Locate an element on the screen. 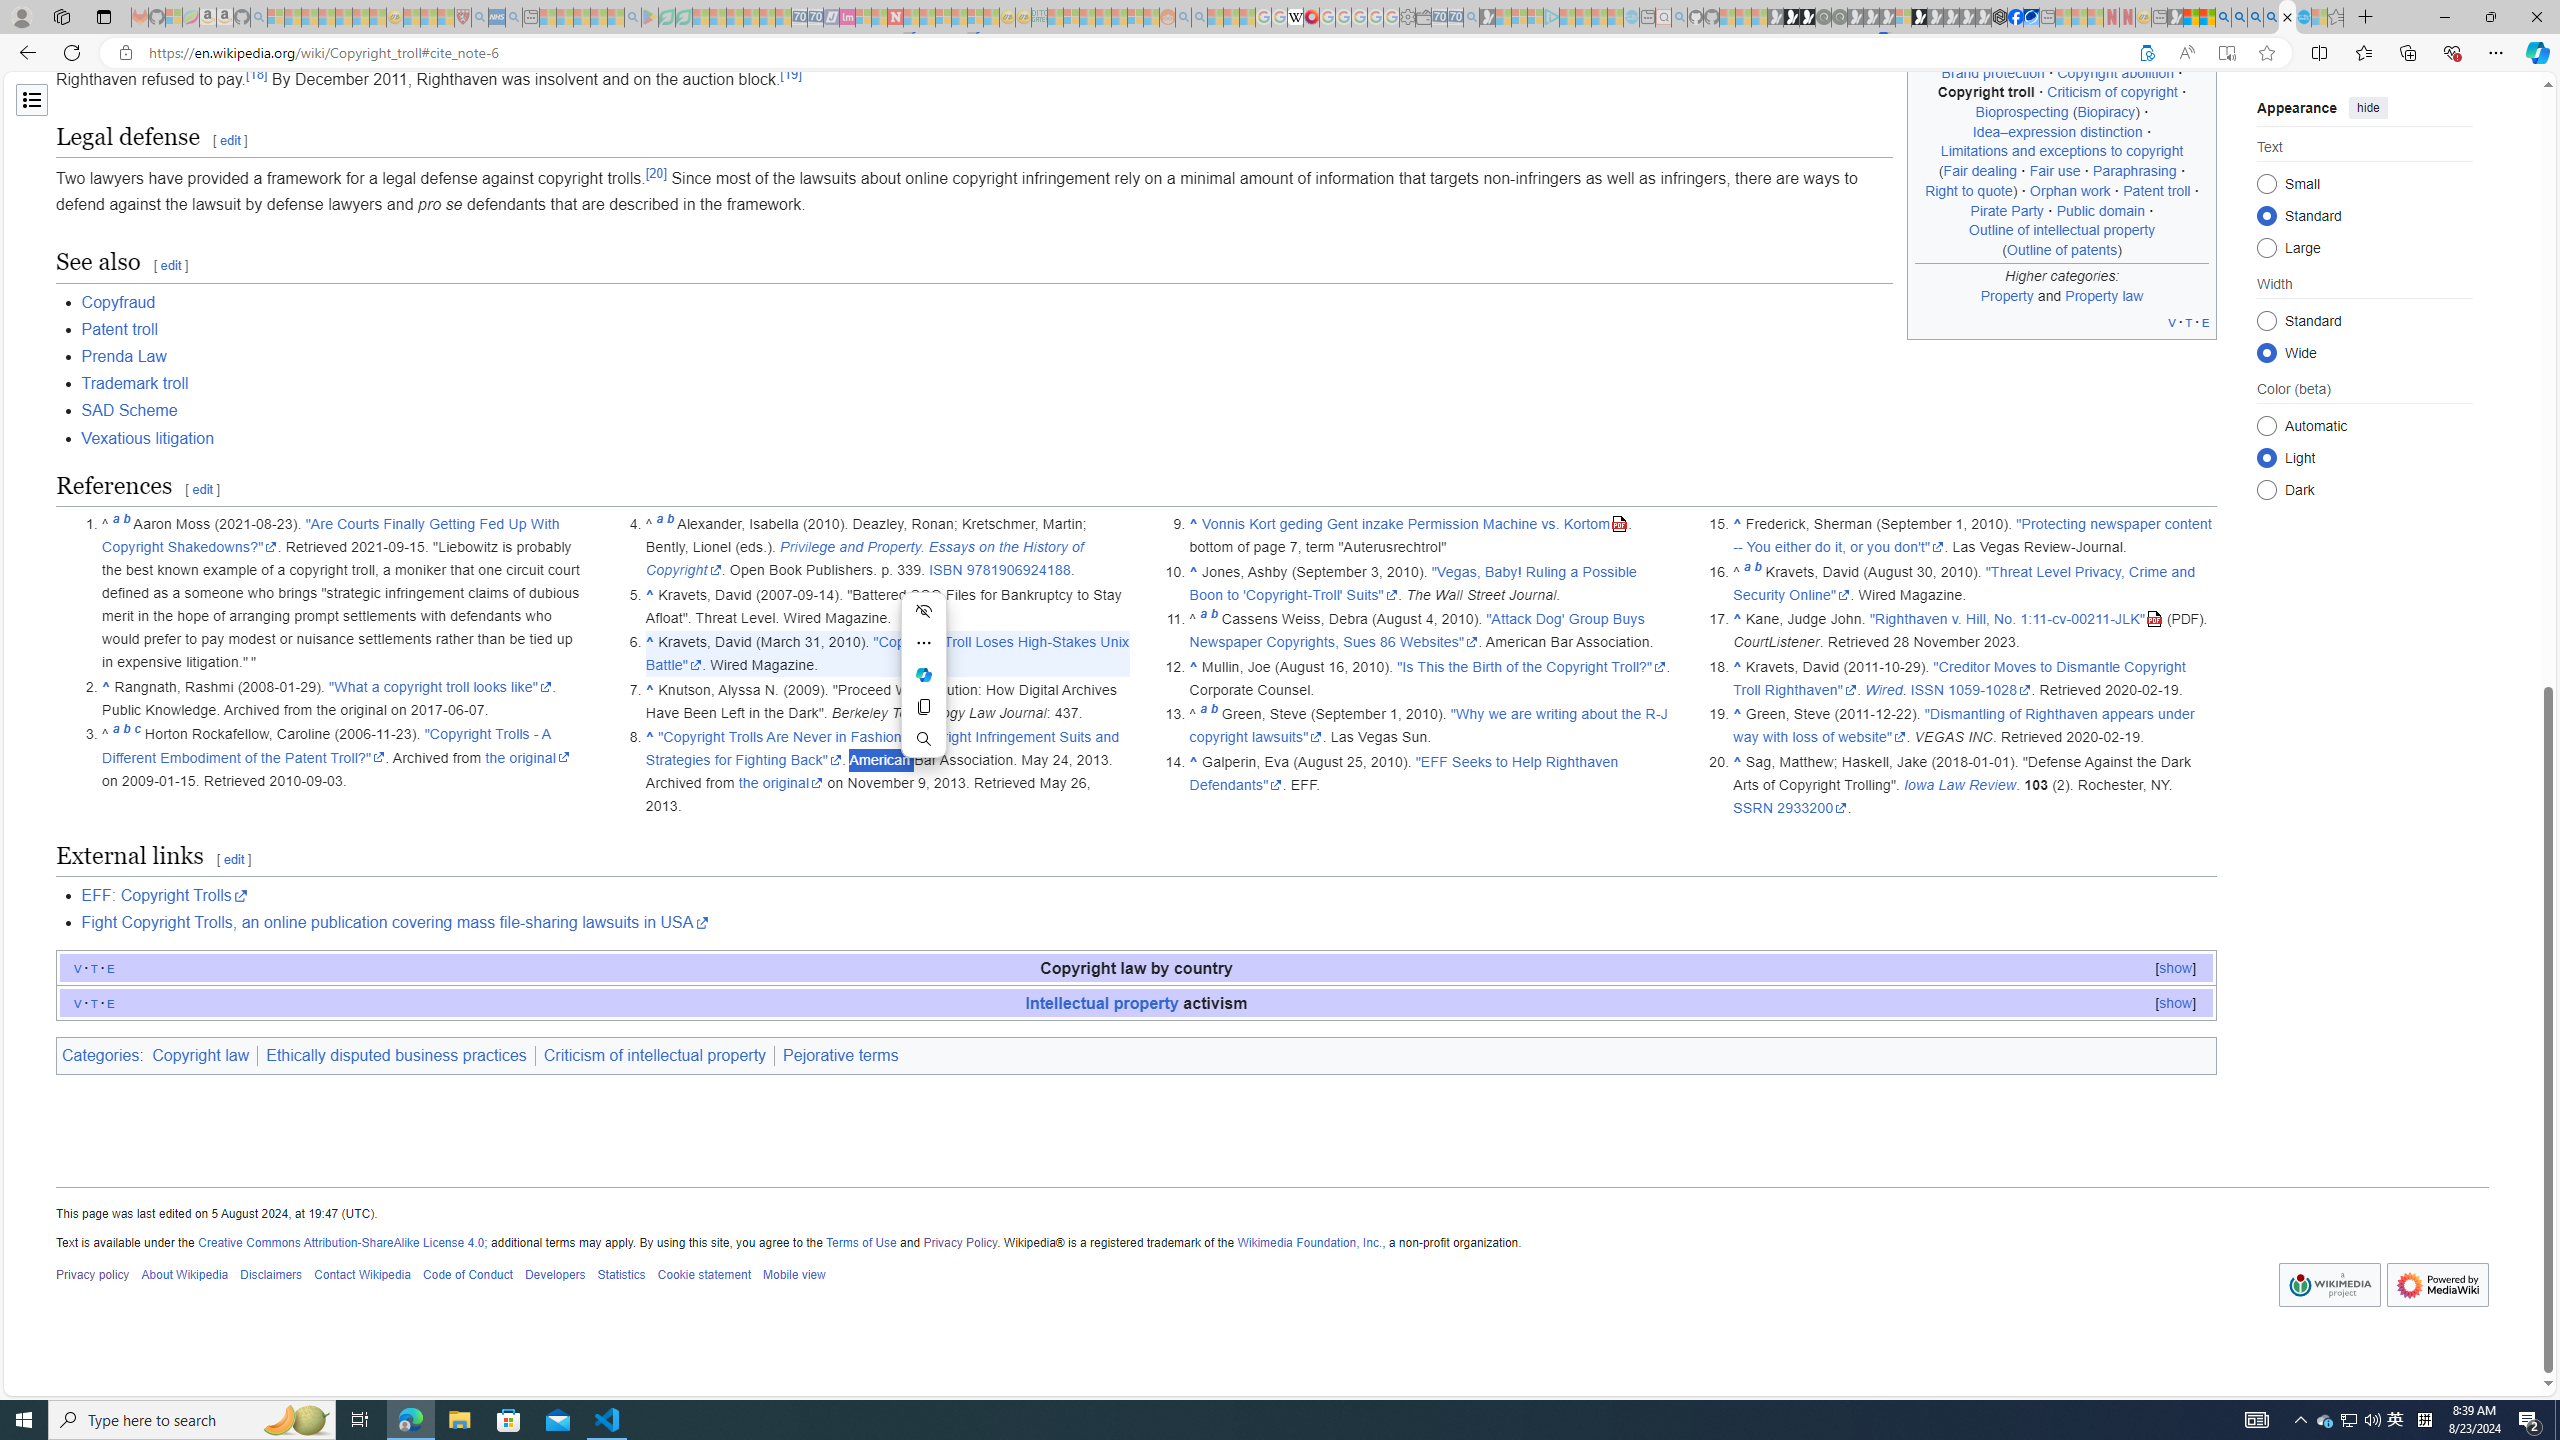 Image resolution: width=2560 pixels, height=1440 pixels. Wallet - Sleeping is located at coordinates (1423, 17).